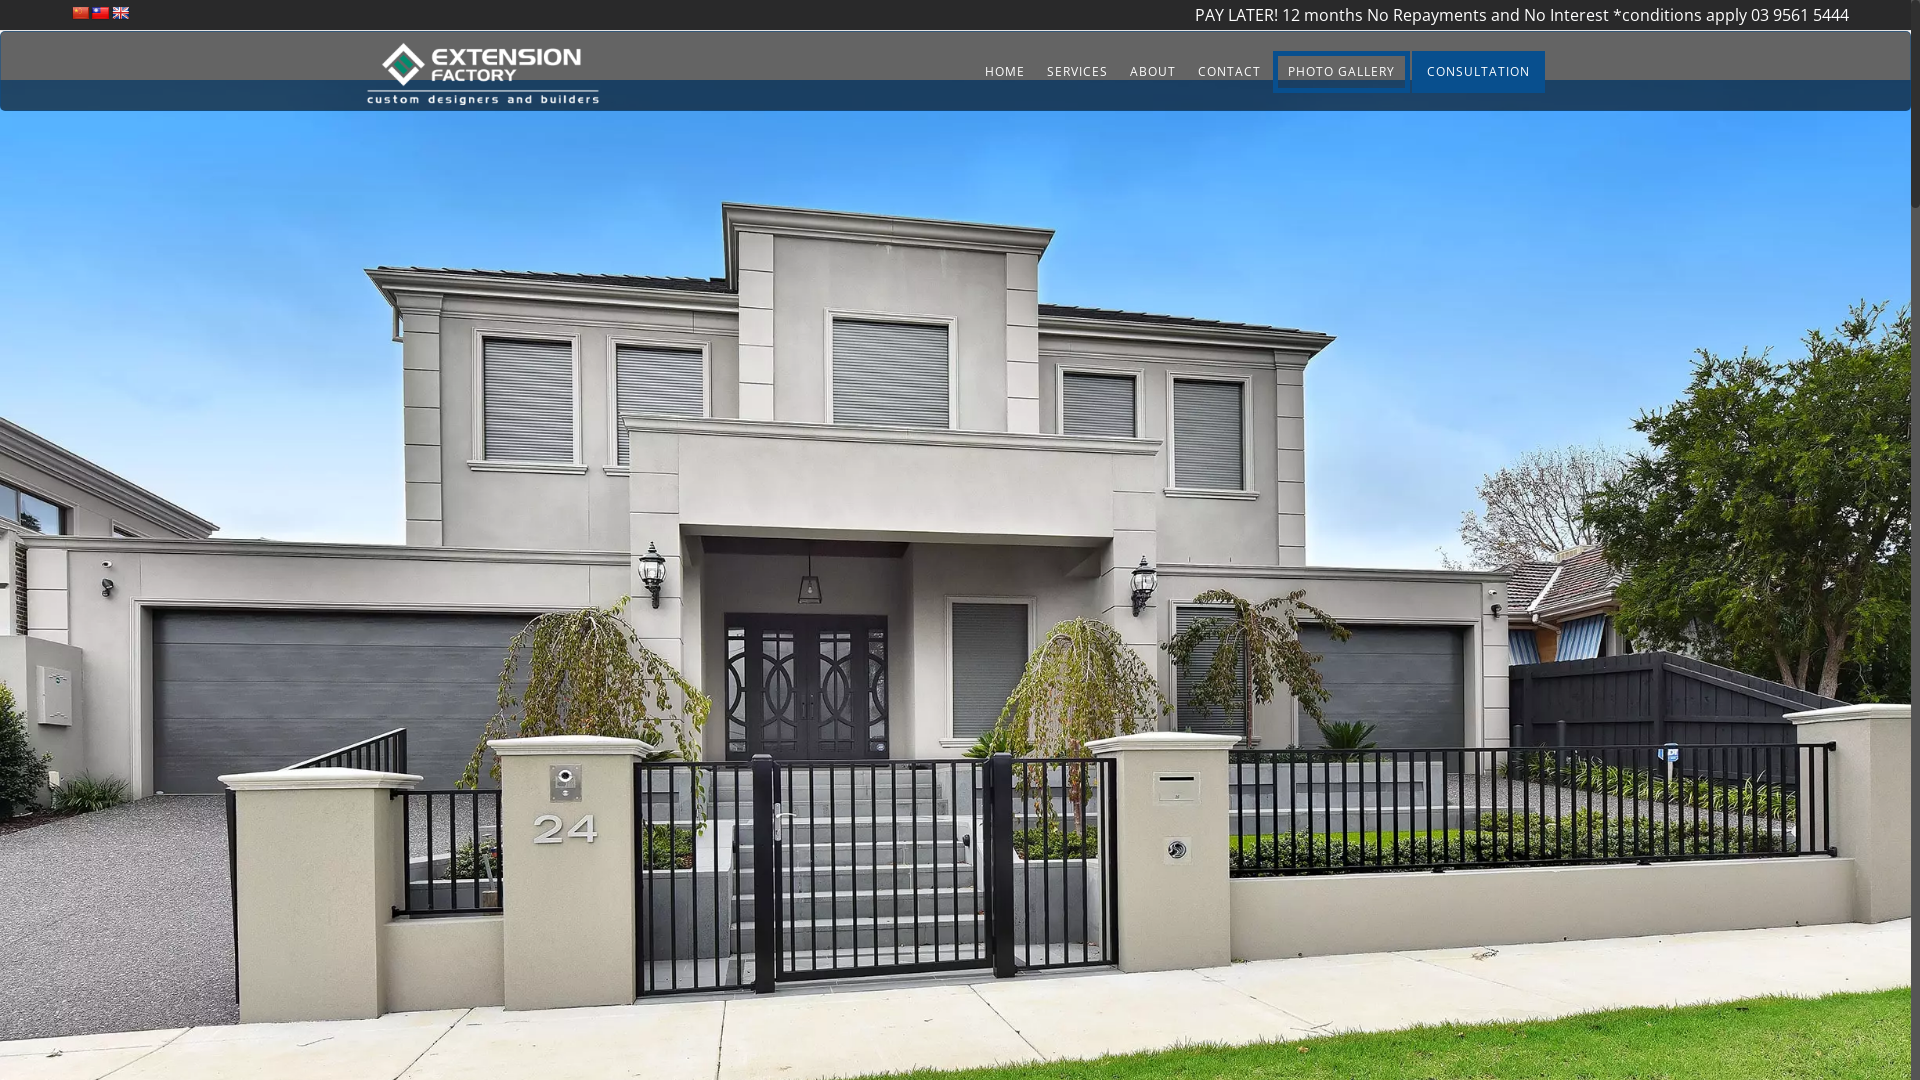 The width and height of the screenshot is (1920, 1080). What do you see at coordinates (80, 13) in the screenshot?
I see `Chinese (Simplified)` at bounding box center [80, 13].